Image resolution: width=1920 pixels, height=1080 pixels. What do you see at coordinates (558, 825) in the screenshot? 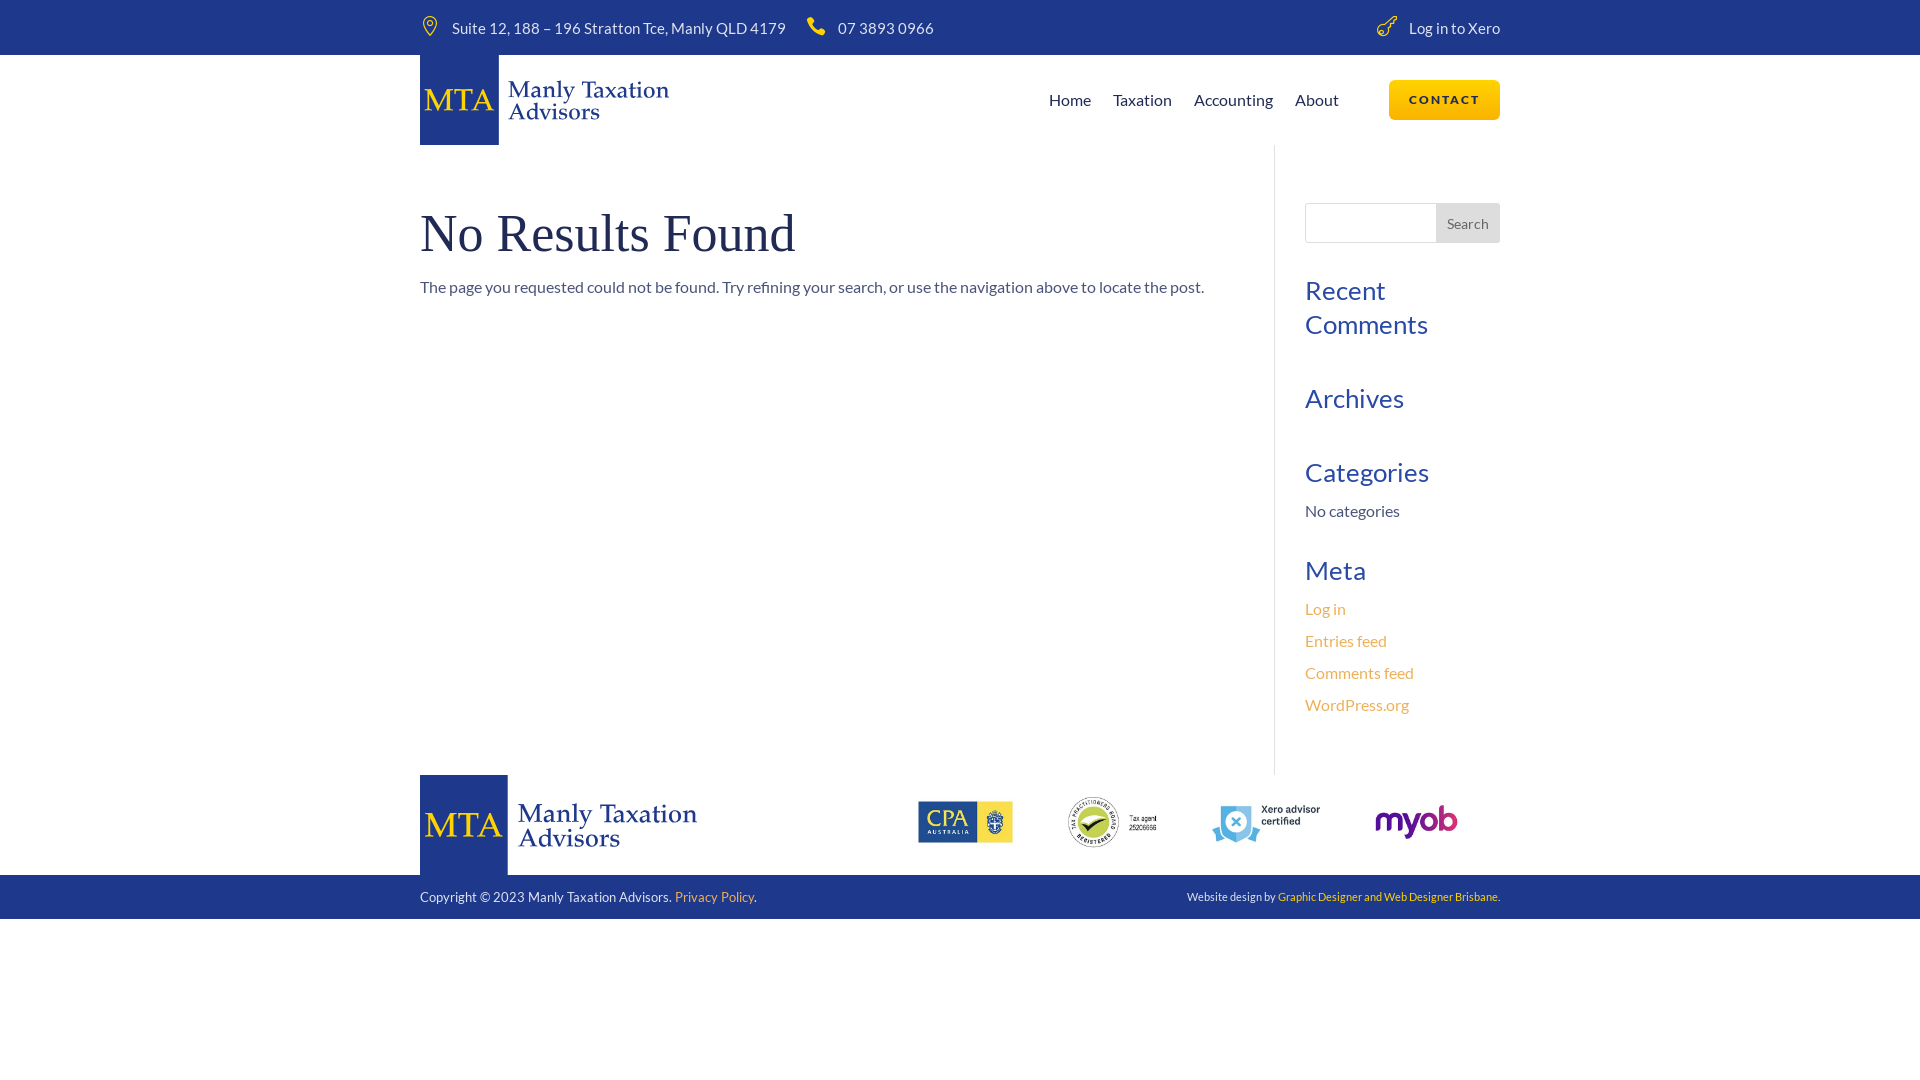
I see `Manly-Taxation-Advisors-Brisbane1` at bounding box center [558, 825].